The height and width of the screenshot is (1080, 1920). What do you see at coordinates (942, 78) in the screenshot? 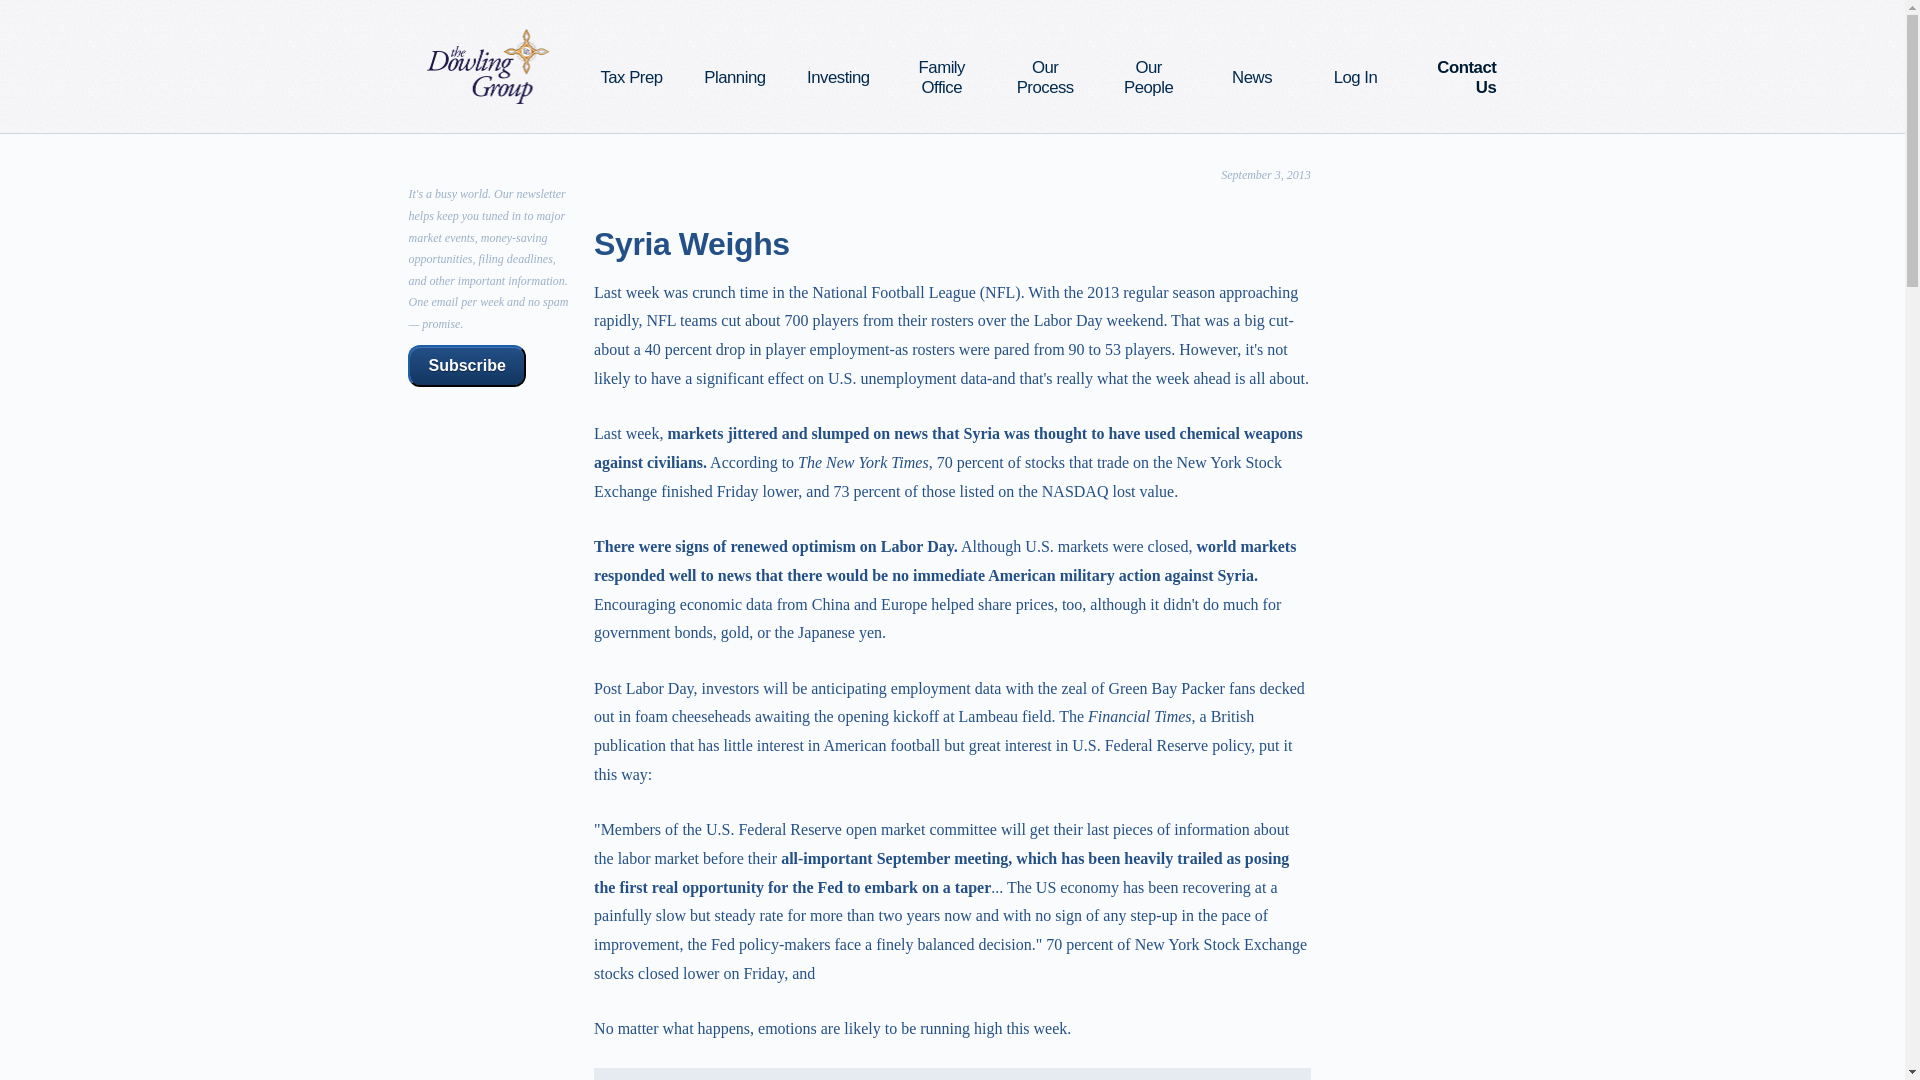
I see `Family Office` at bounding box center [942, 78].